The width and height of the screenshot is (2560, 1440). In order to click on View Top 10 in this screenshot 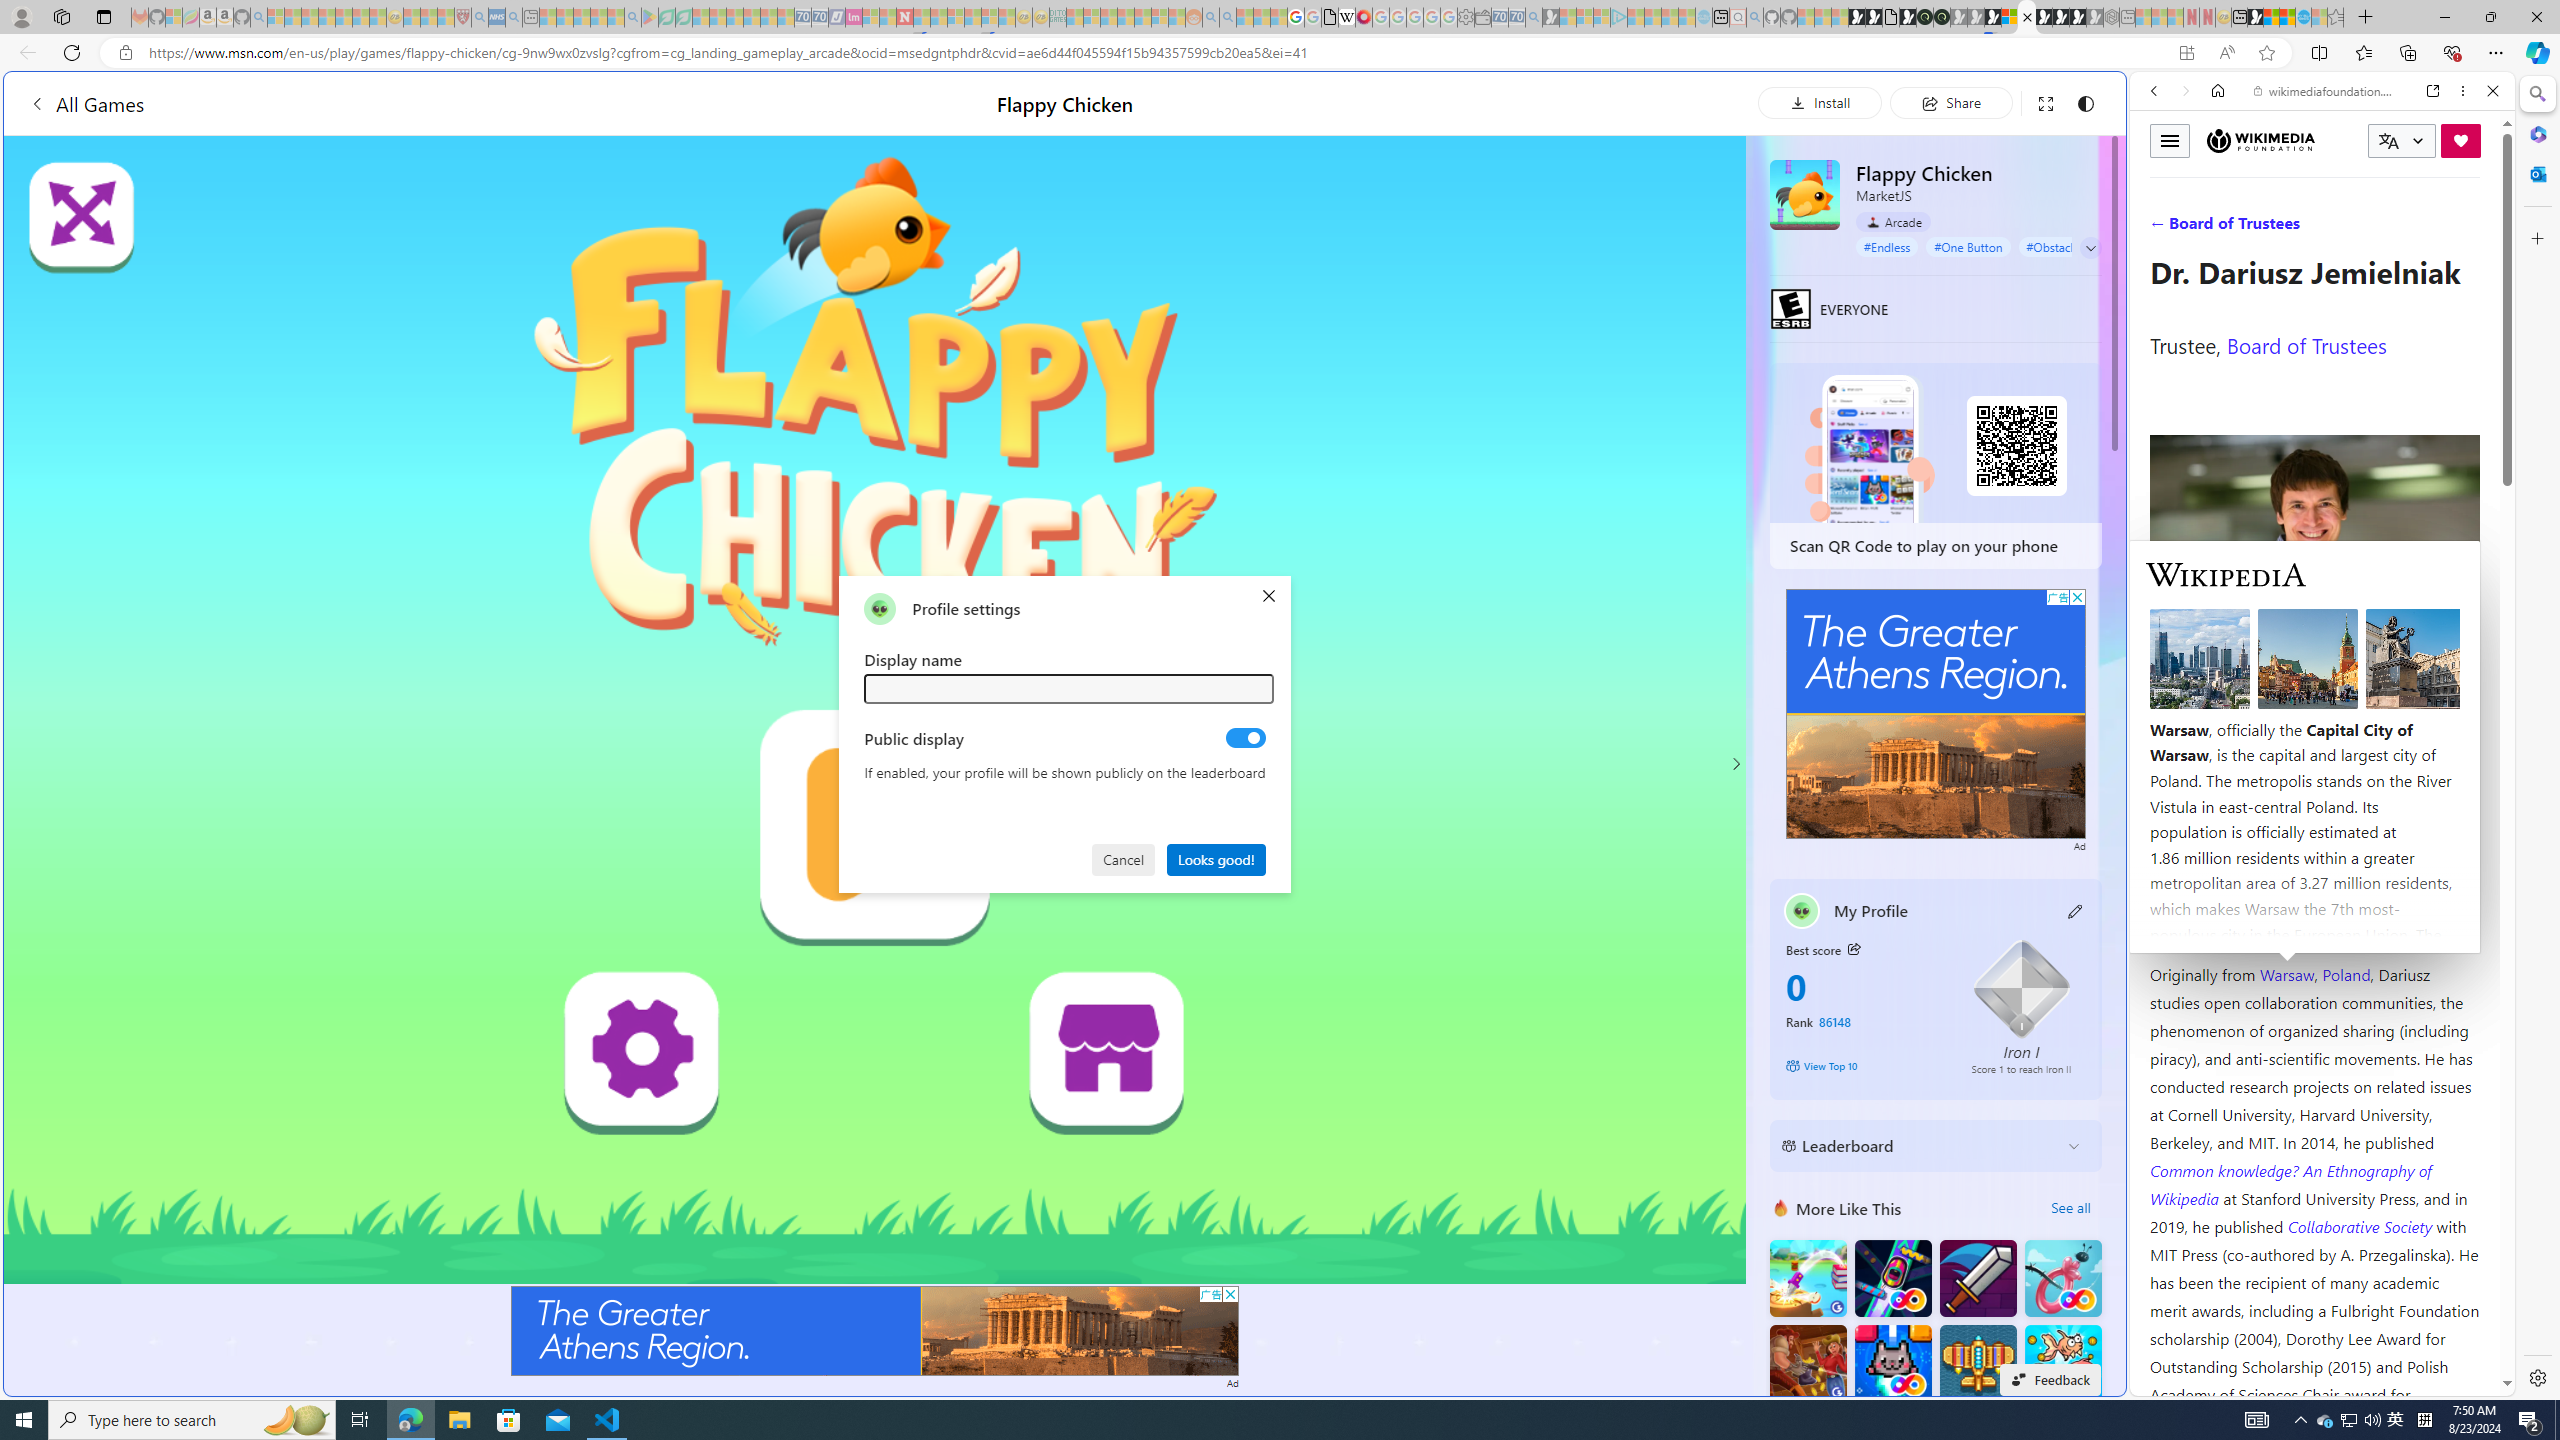, I will do `click(1864, 1065)`.